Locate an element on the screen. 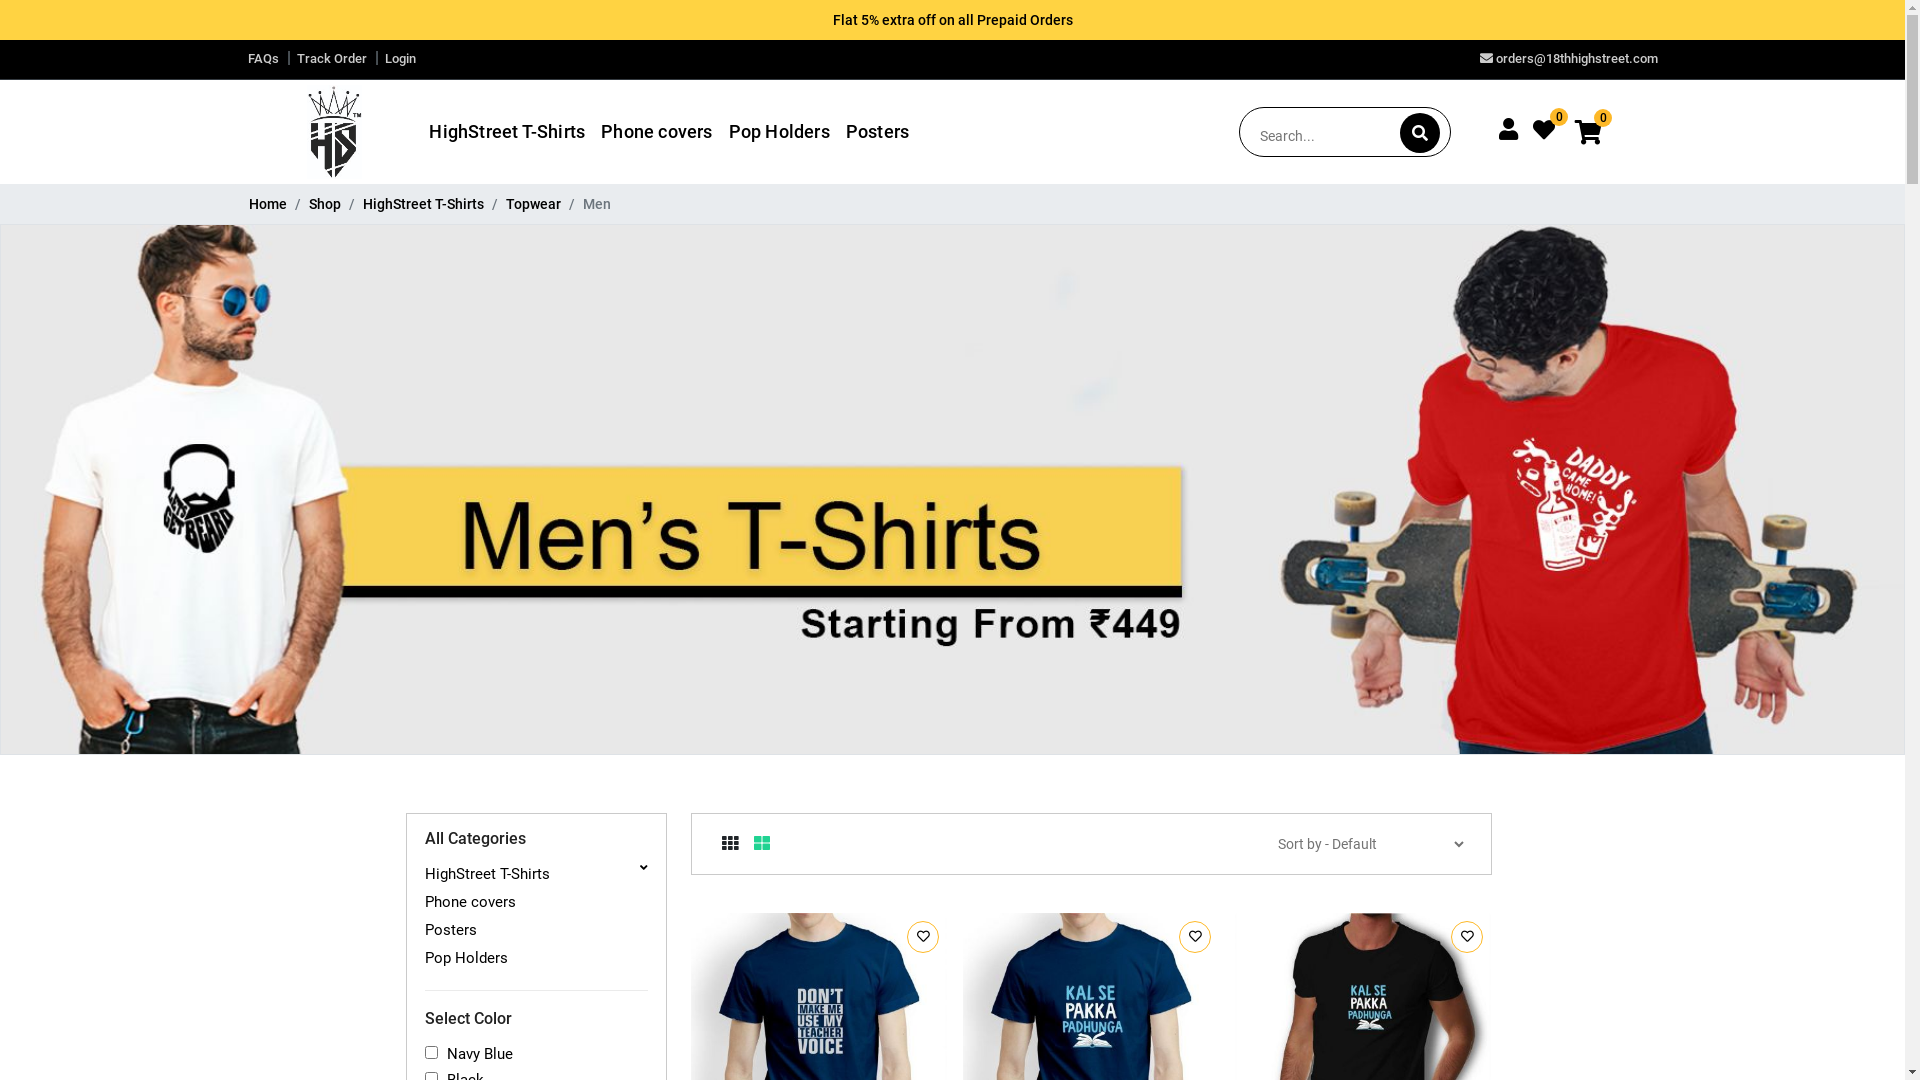  10855 is located at coordinates (1467, 937).